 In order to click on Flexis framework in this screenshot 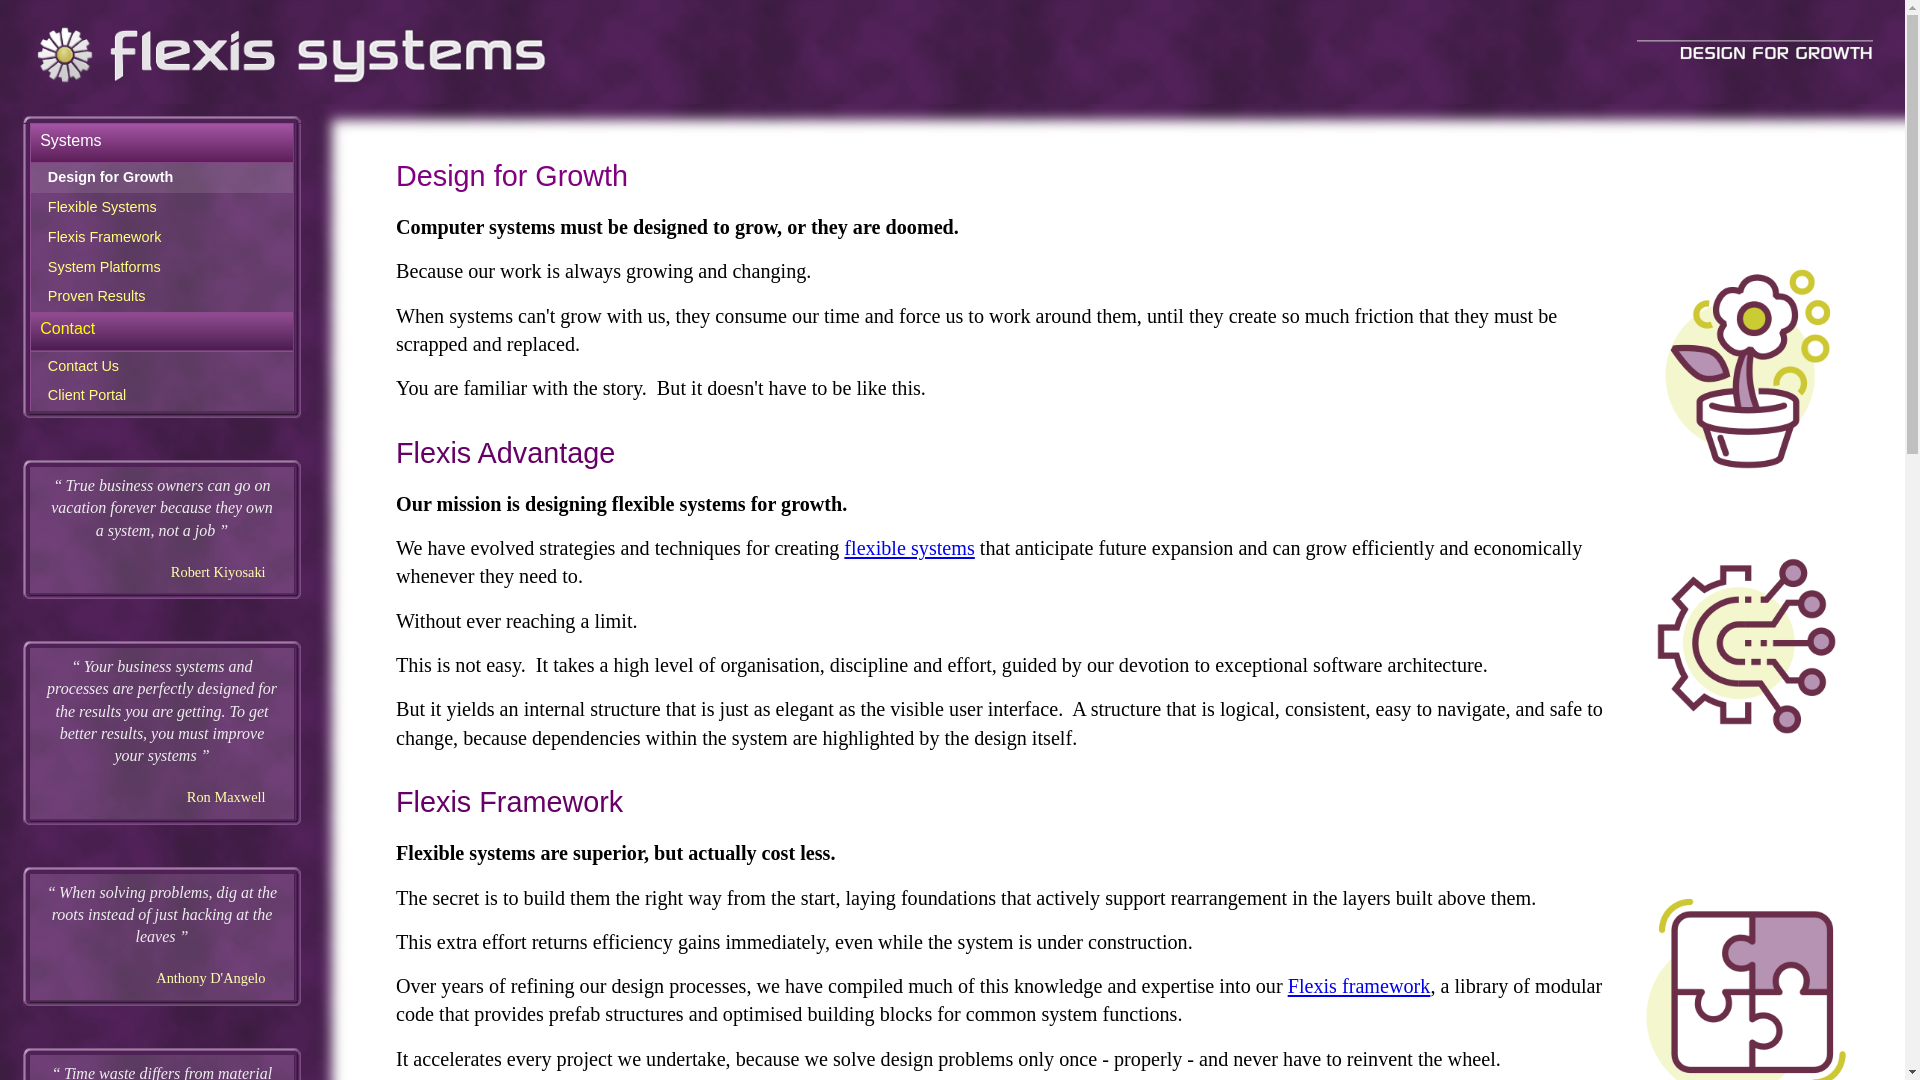, I will do `click(1360, 986)`.